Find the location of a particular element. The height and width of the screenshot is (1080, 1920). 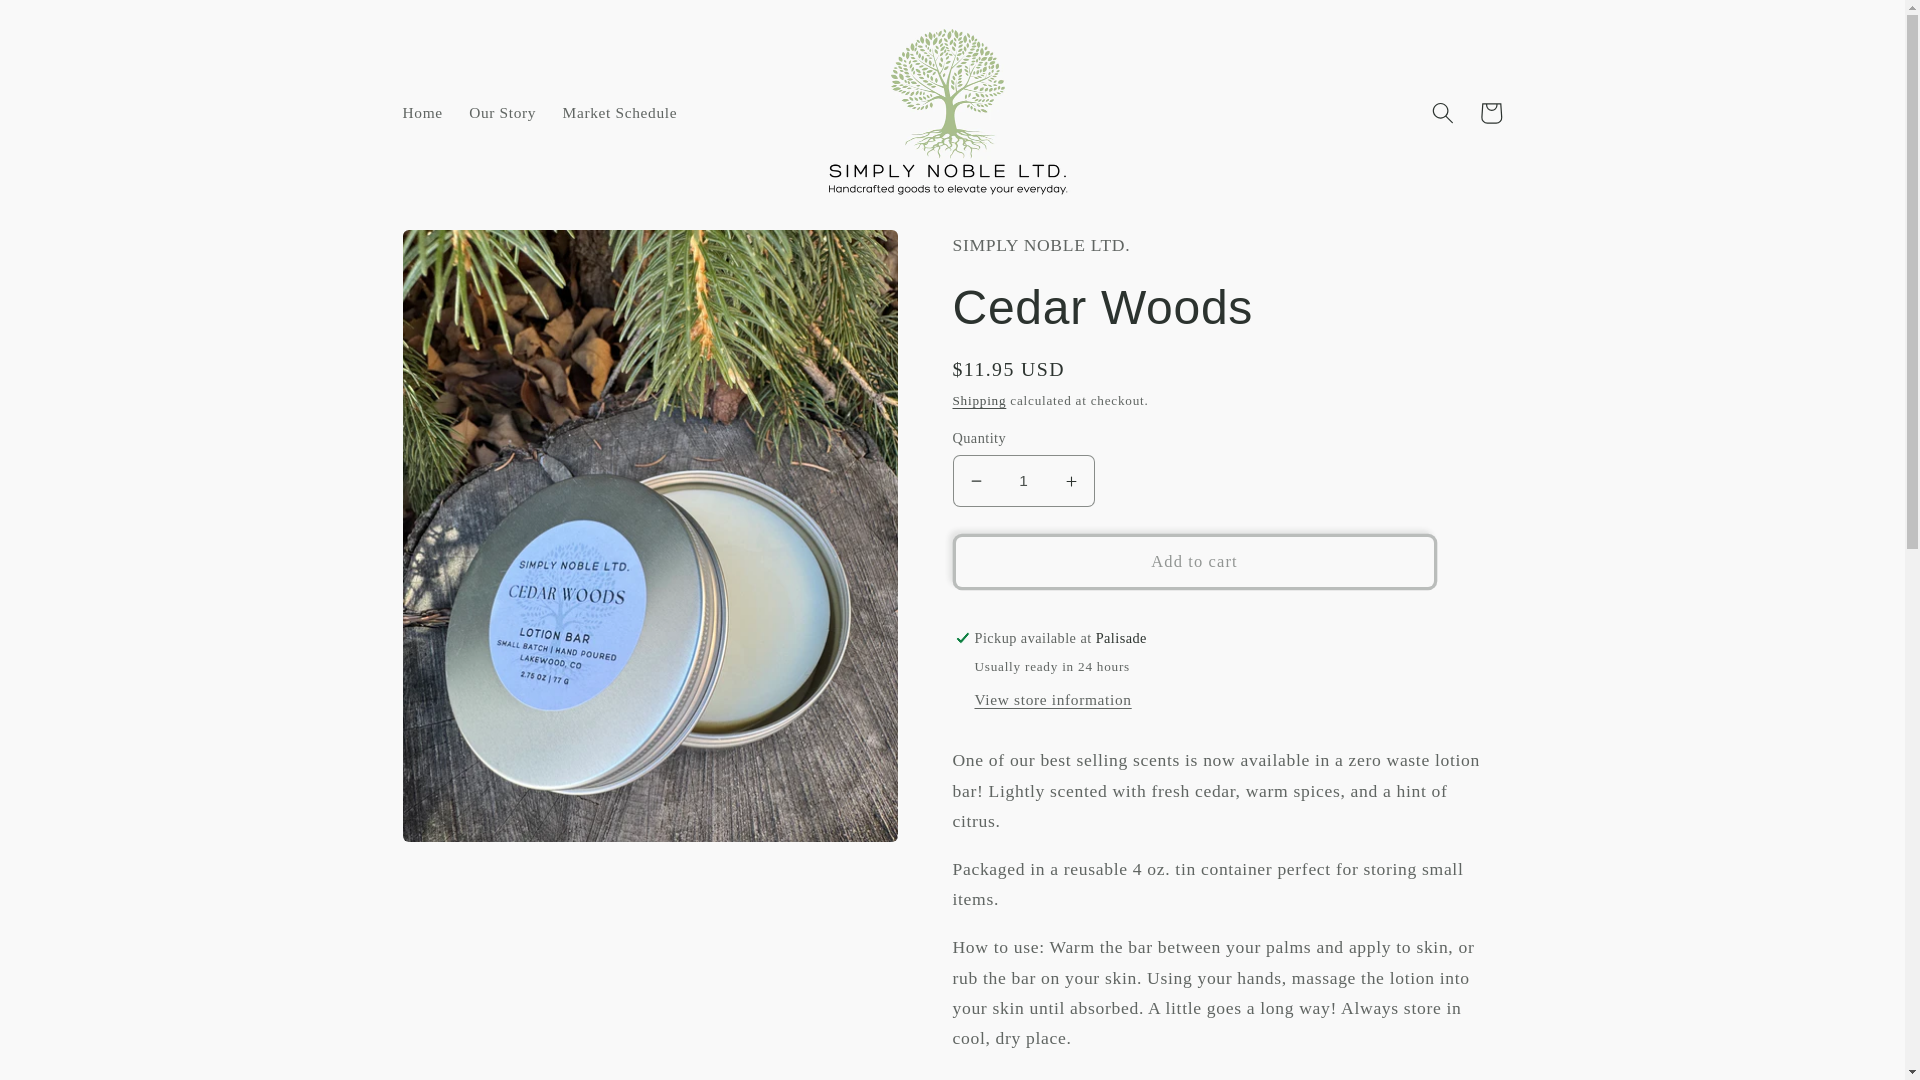

Shipping is located at coordinates (979, 400).